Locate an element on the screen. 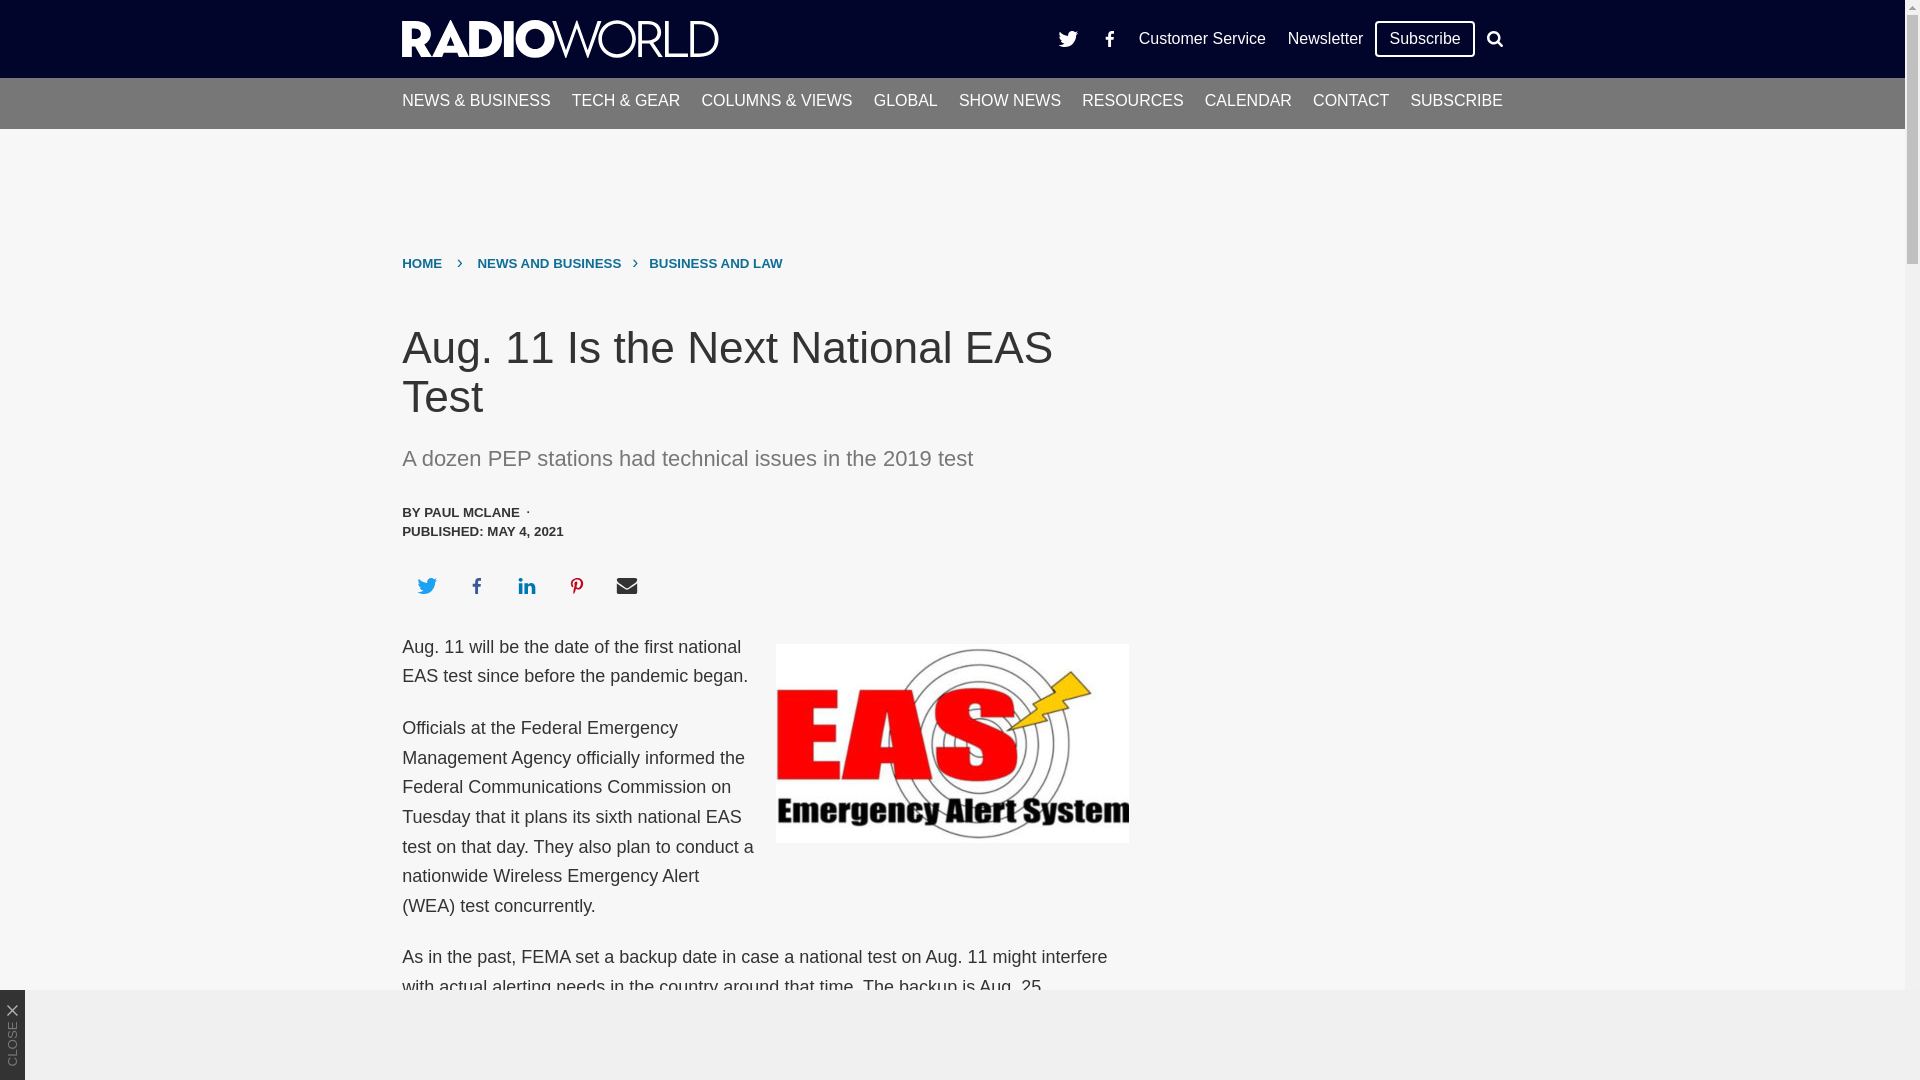  Share on Twitter is located at coordinates (426, 586).